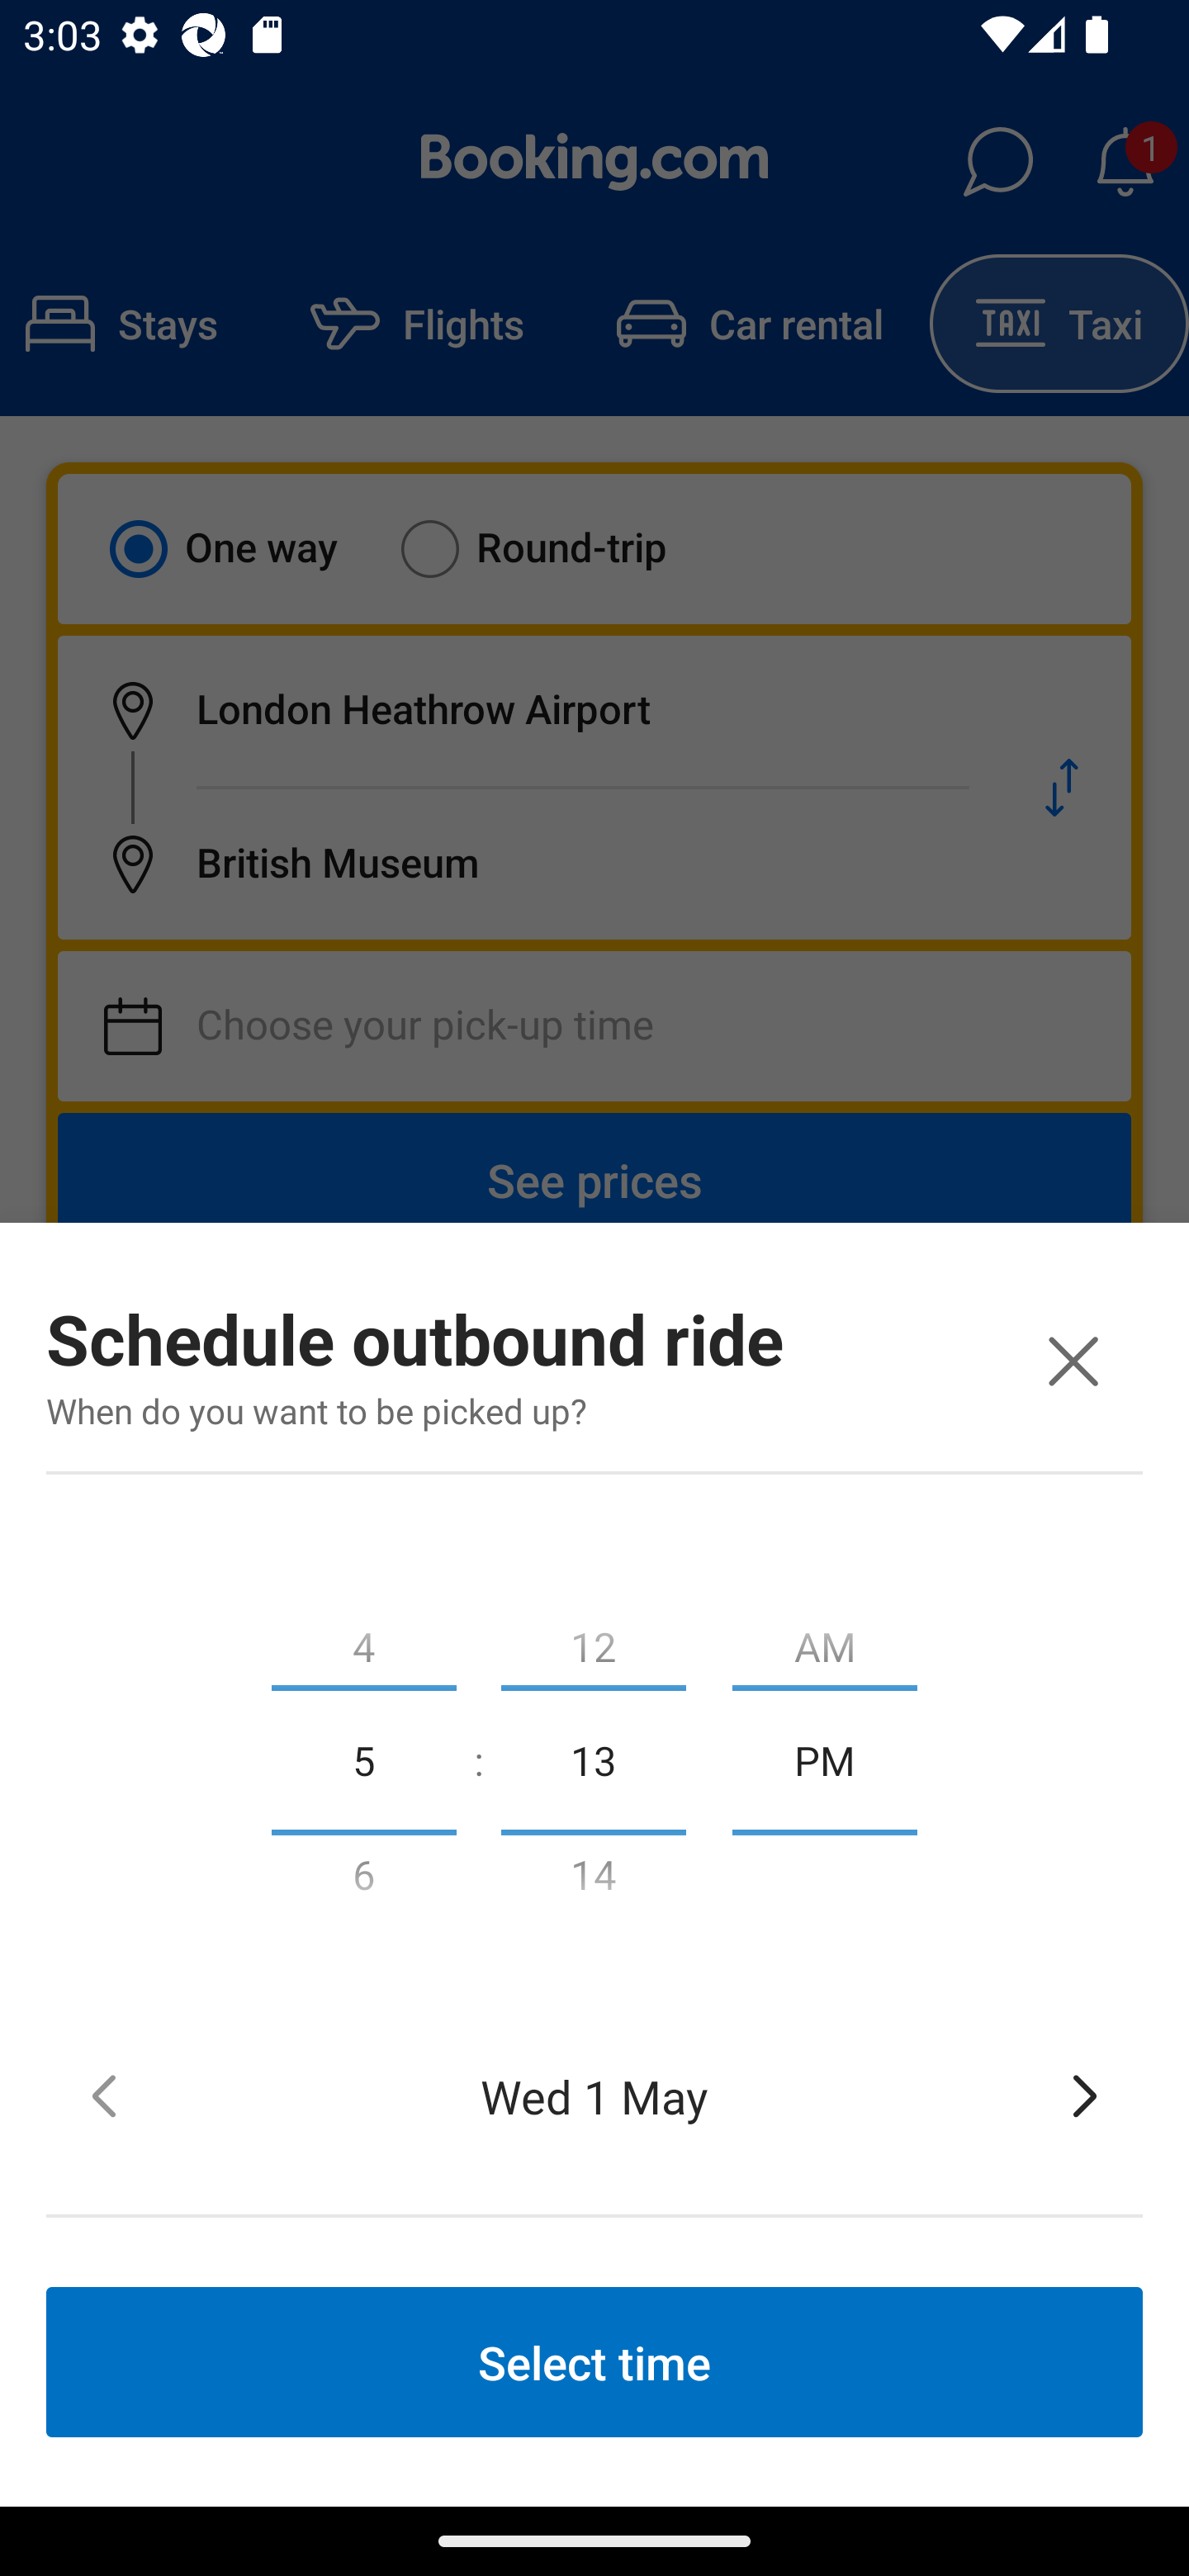  What do you see at coordinates (363, 1759) in the screenshot?
I see `5` at bounding box center [363, 1759].